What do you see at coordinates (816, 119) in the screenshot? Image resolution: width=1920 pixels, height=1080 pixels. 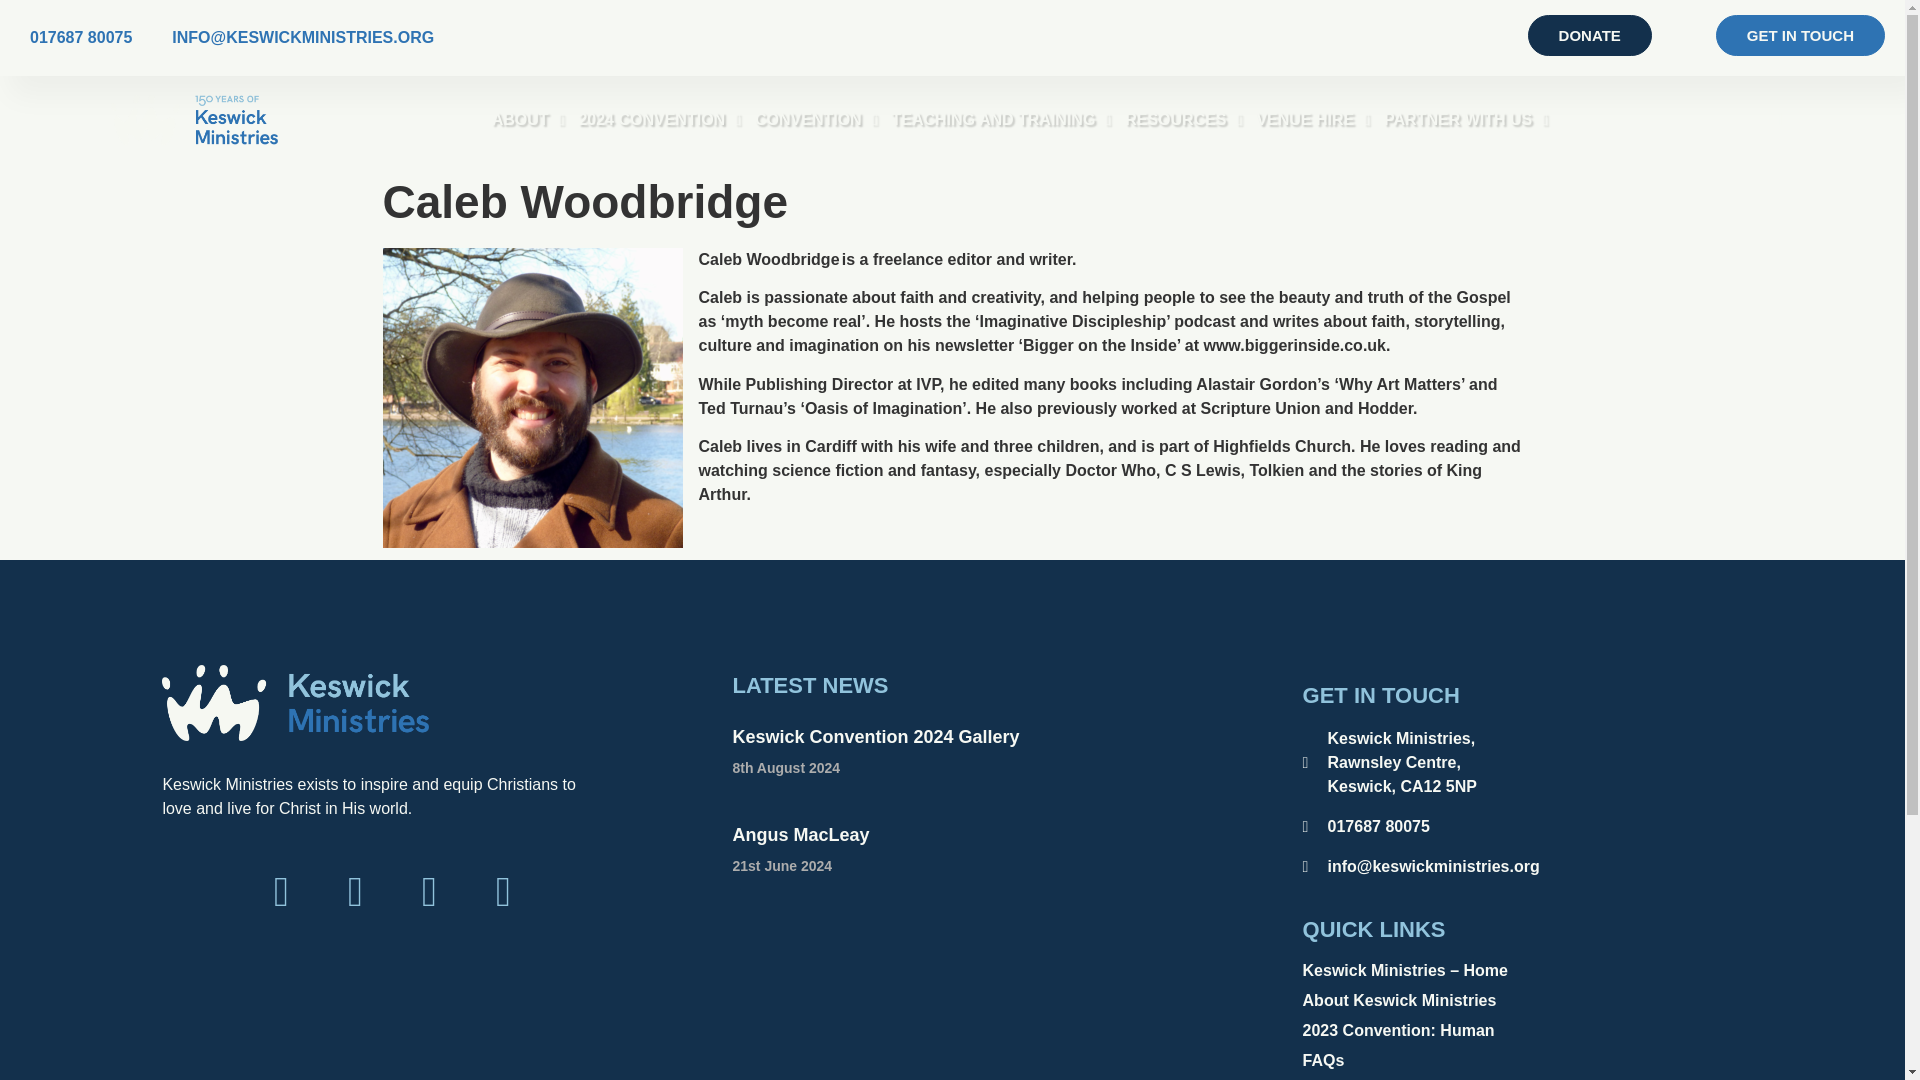 I see `CONVENTION` at bounding box center [816, 119].